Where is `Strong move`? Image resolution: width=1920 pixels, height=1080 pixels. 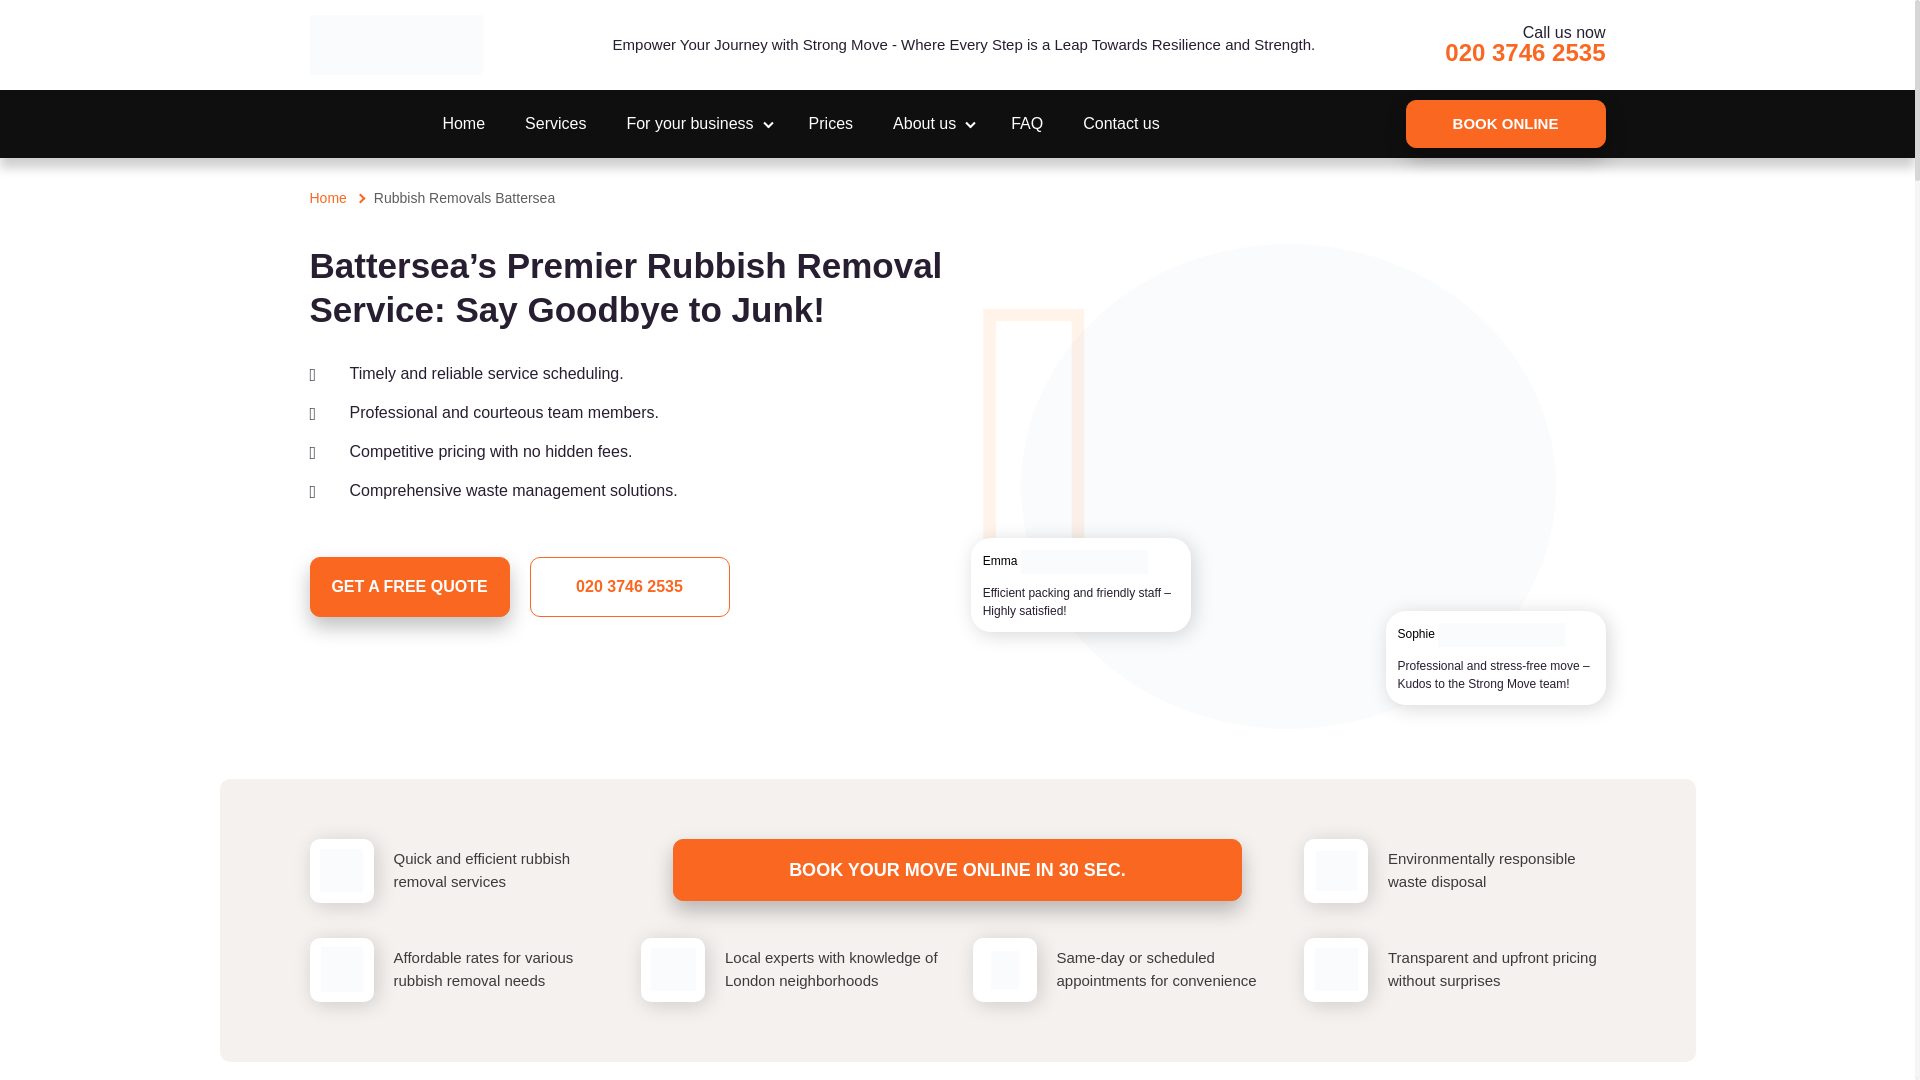 Strong move is located at coordinates (396, 44).